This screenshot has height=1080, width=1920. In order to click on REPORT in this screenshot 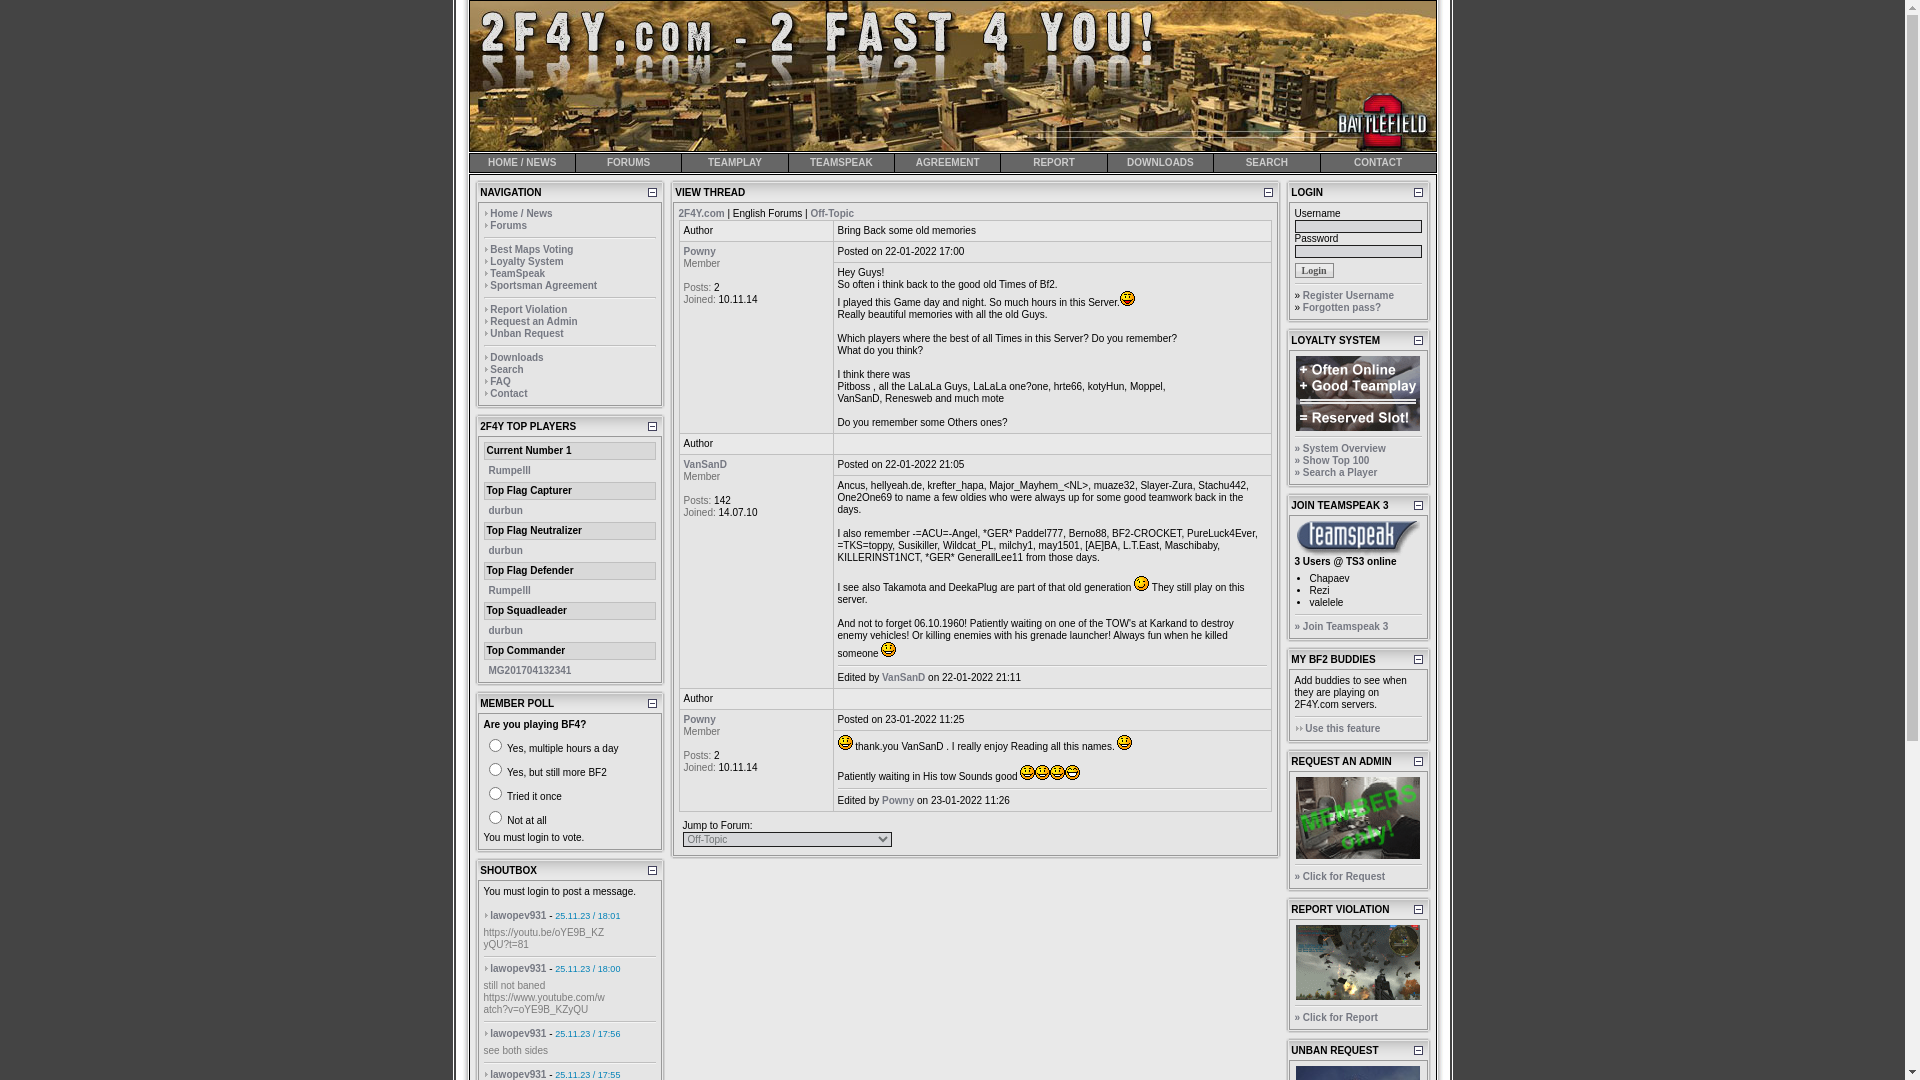, I will do `click(1054, 163)`.